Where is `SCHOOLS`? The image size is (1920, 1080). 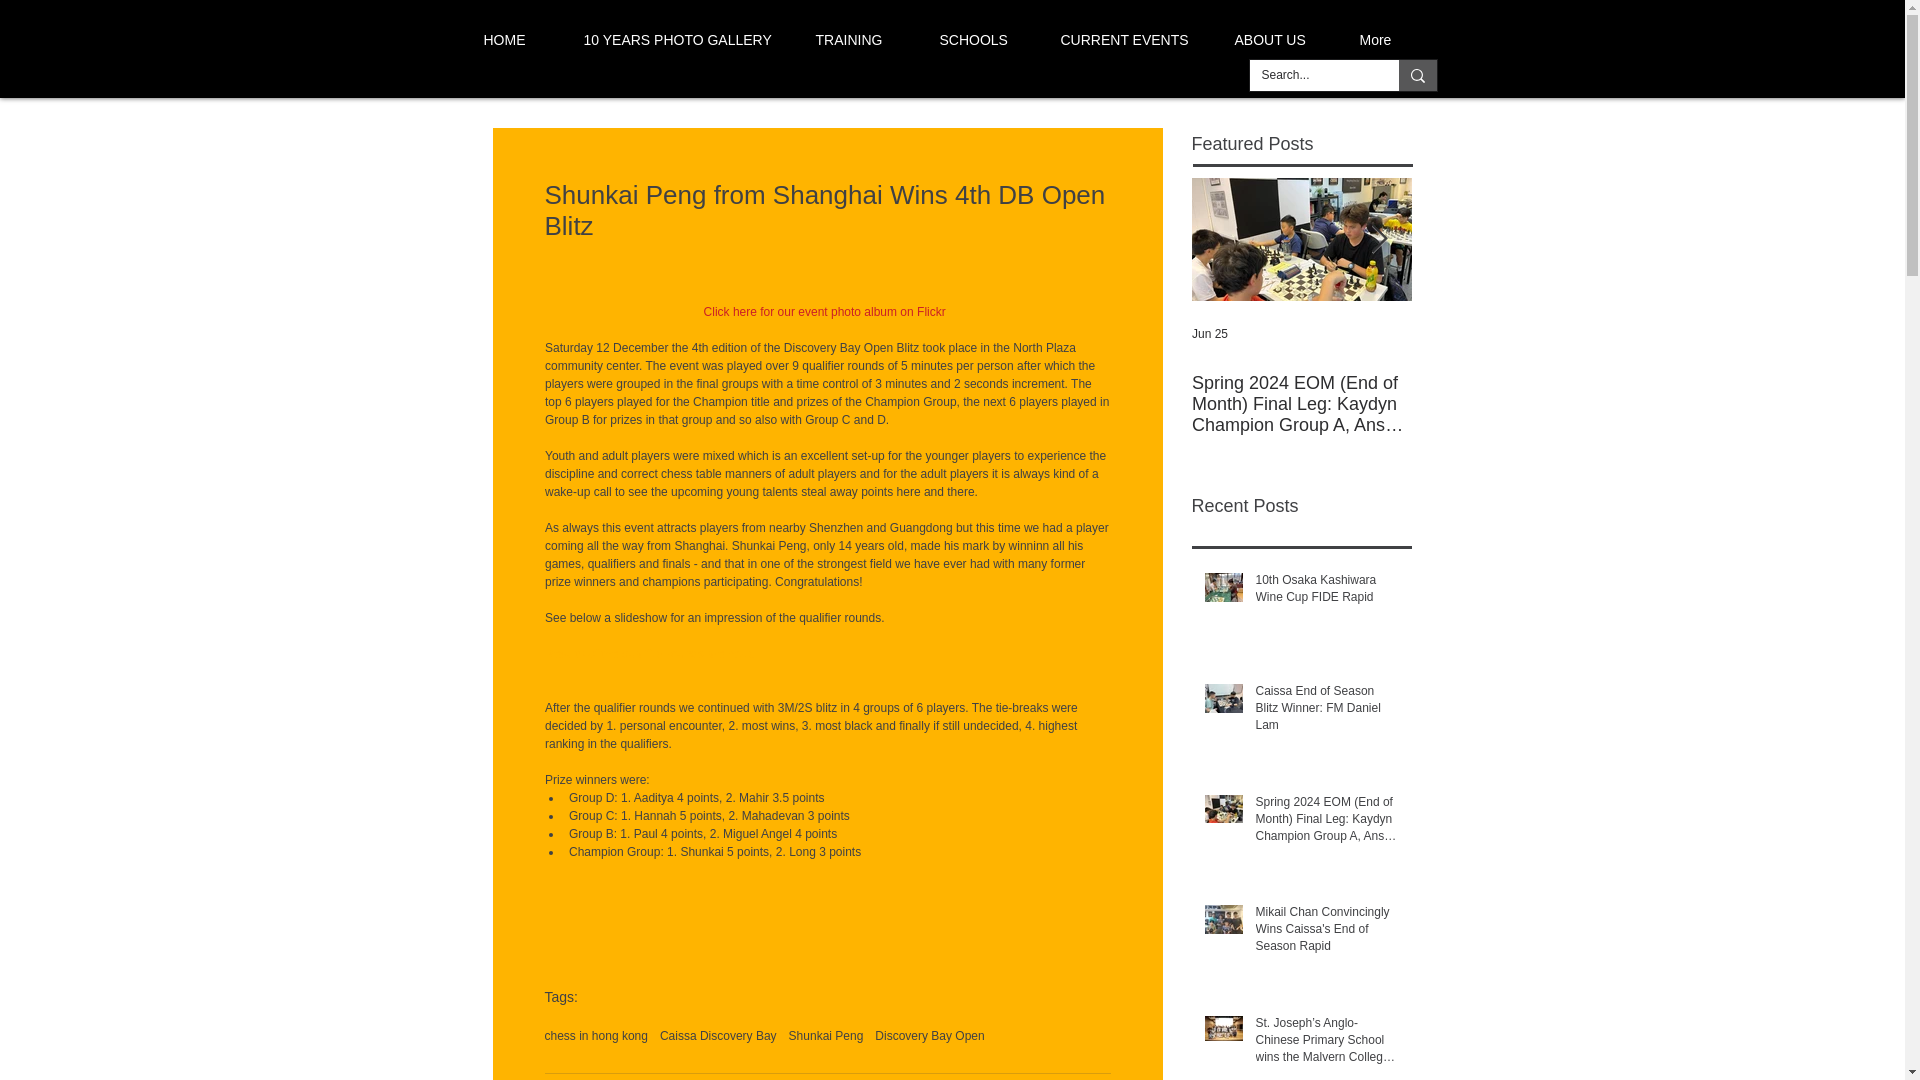
SCHOOLS is located at coordinates (978, 40).